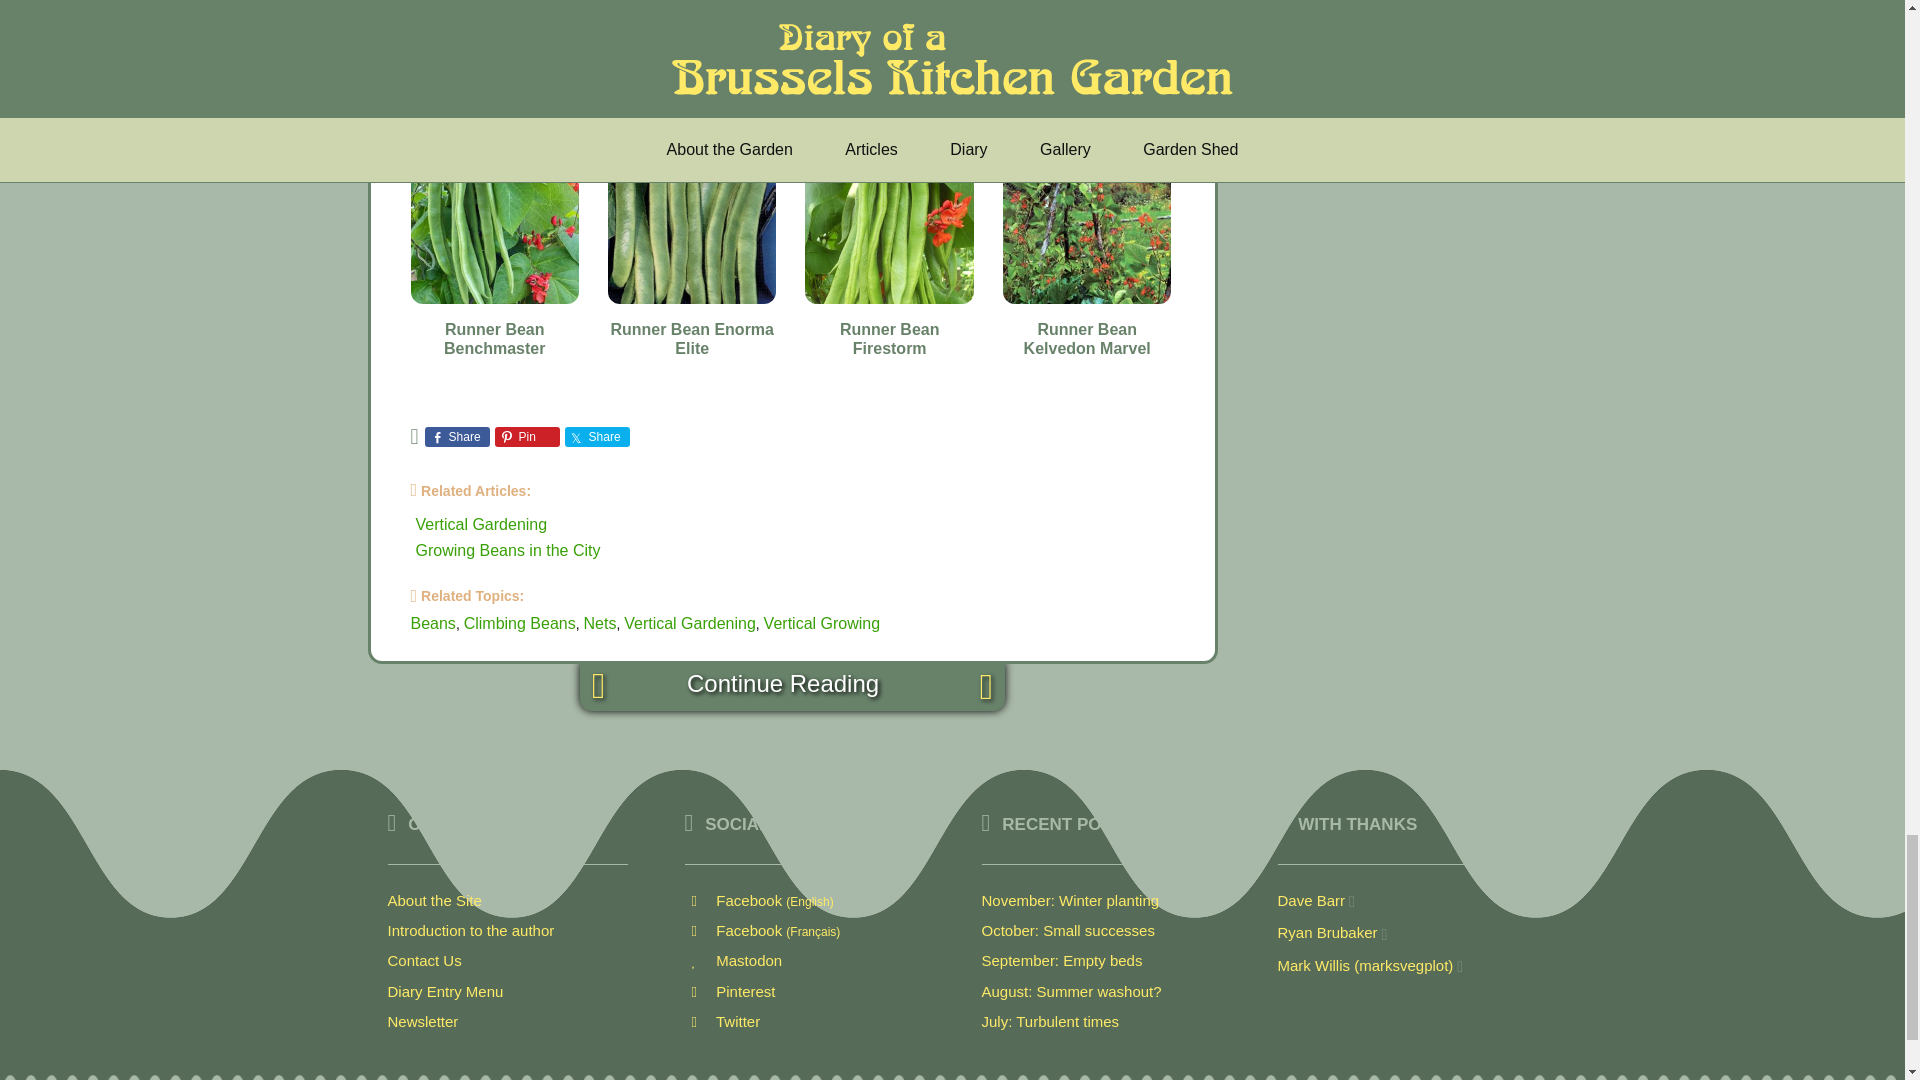 The height and width of the screenshot is (1080, 1920). What do you see at coordinates (424, 960) in the screenshot?
I see `Contact Us` at bounding box center [424, 960].